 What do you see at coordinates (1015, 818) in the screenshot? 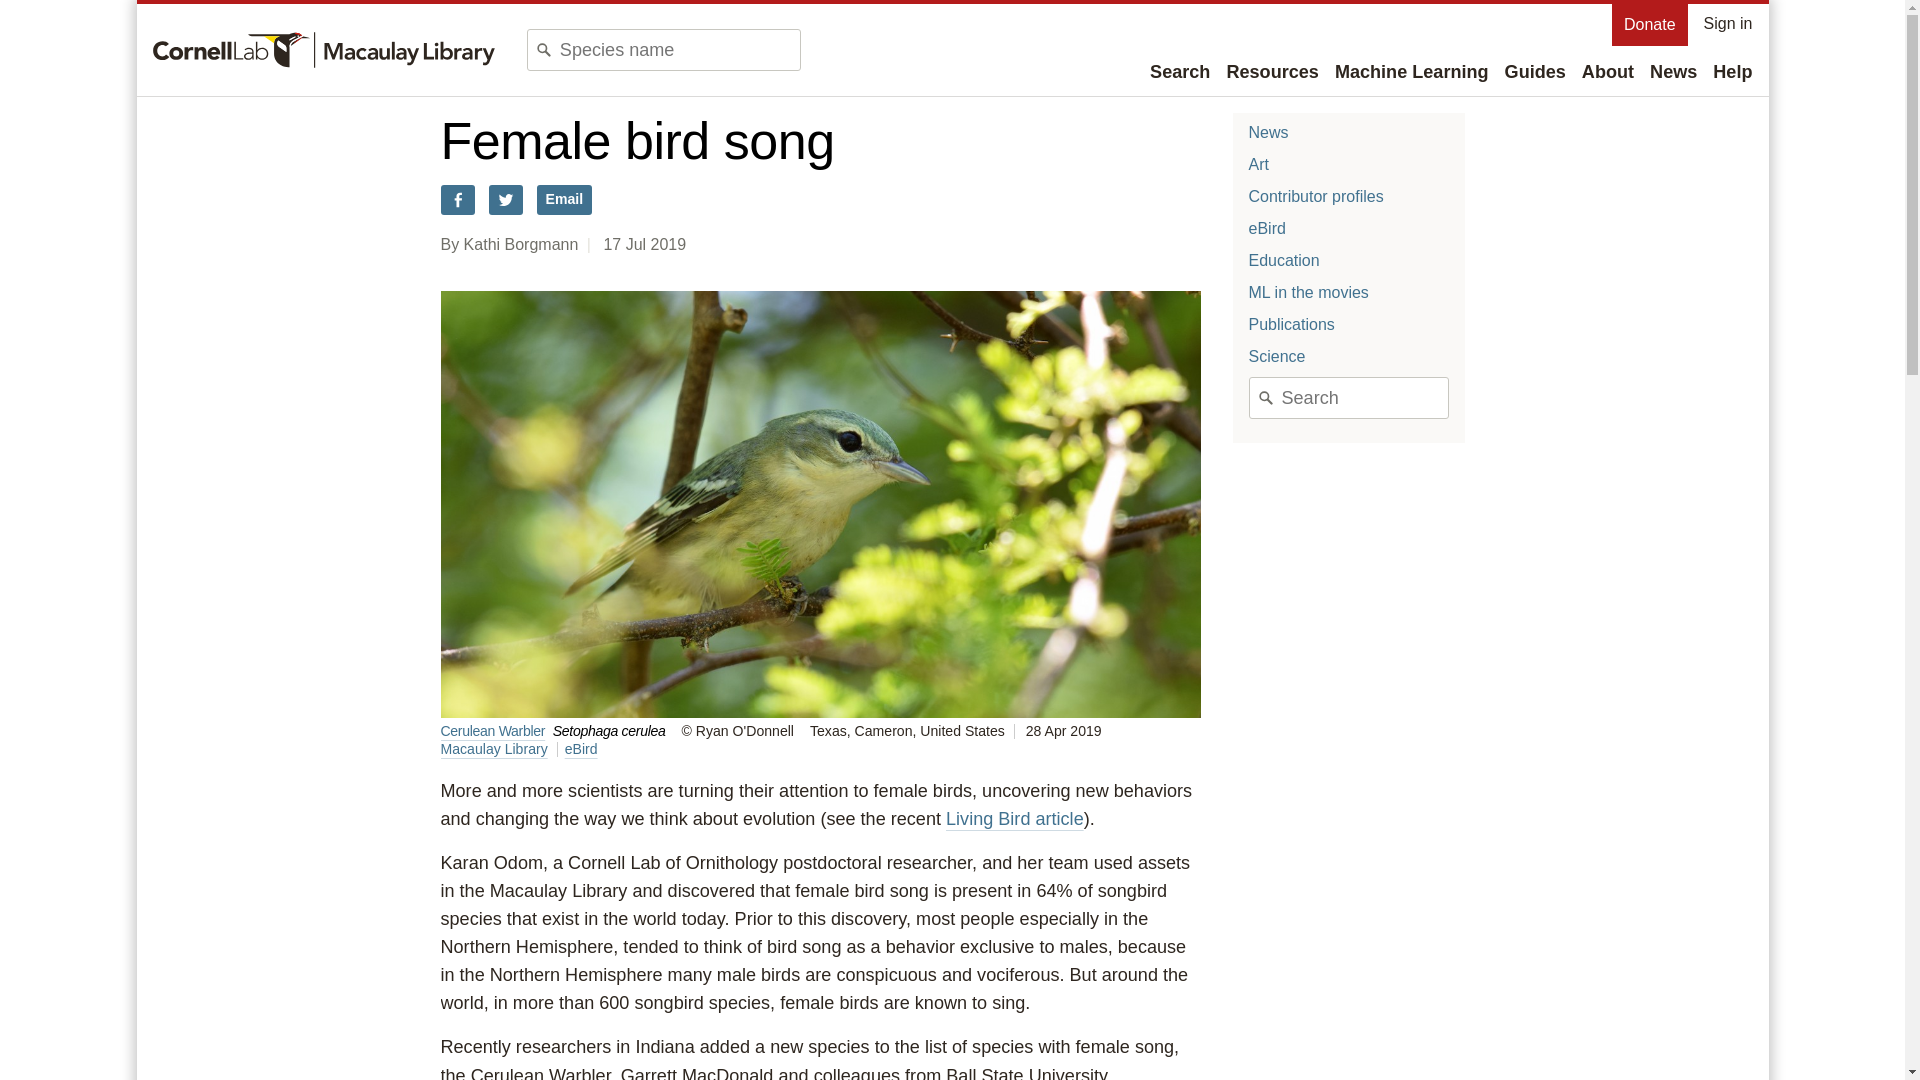
I see `Living Bird article` at bounding box center [1015, 818].